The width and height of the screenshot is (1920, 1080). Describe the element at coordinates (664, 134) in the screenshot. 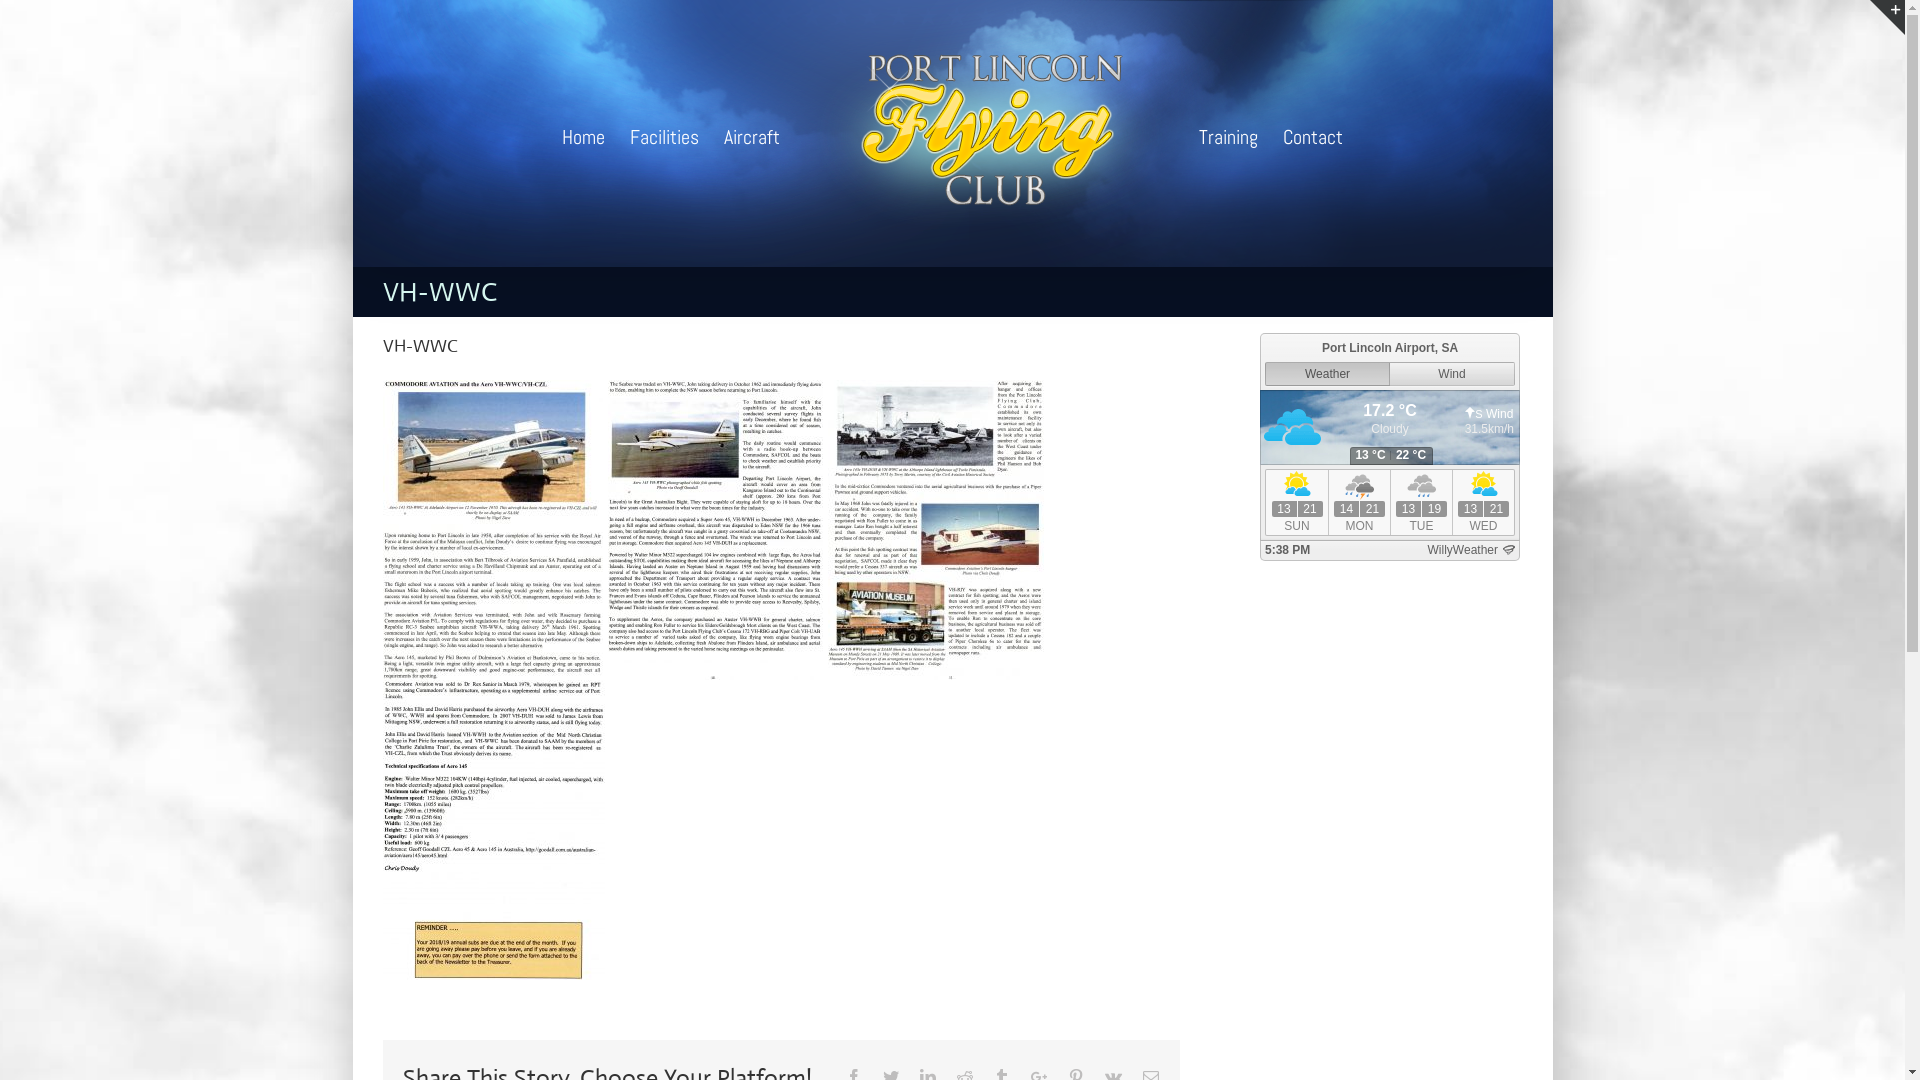

I see `Facilities` at that location.